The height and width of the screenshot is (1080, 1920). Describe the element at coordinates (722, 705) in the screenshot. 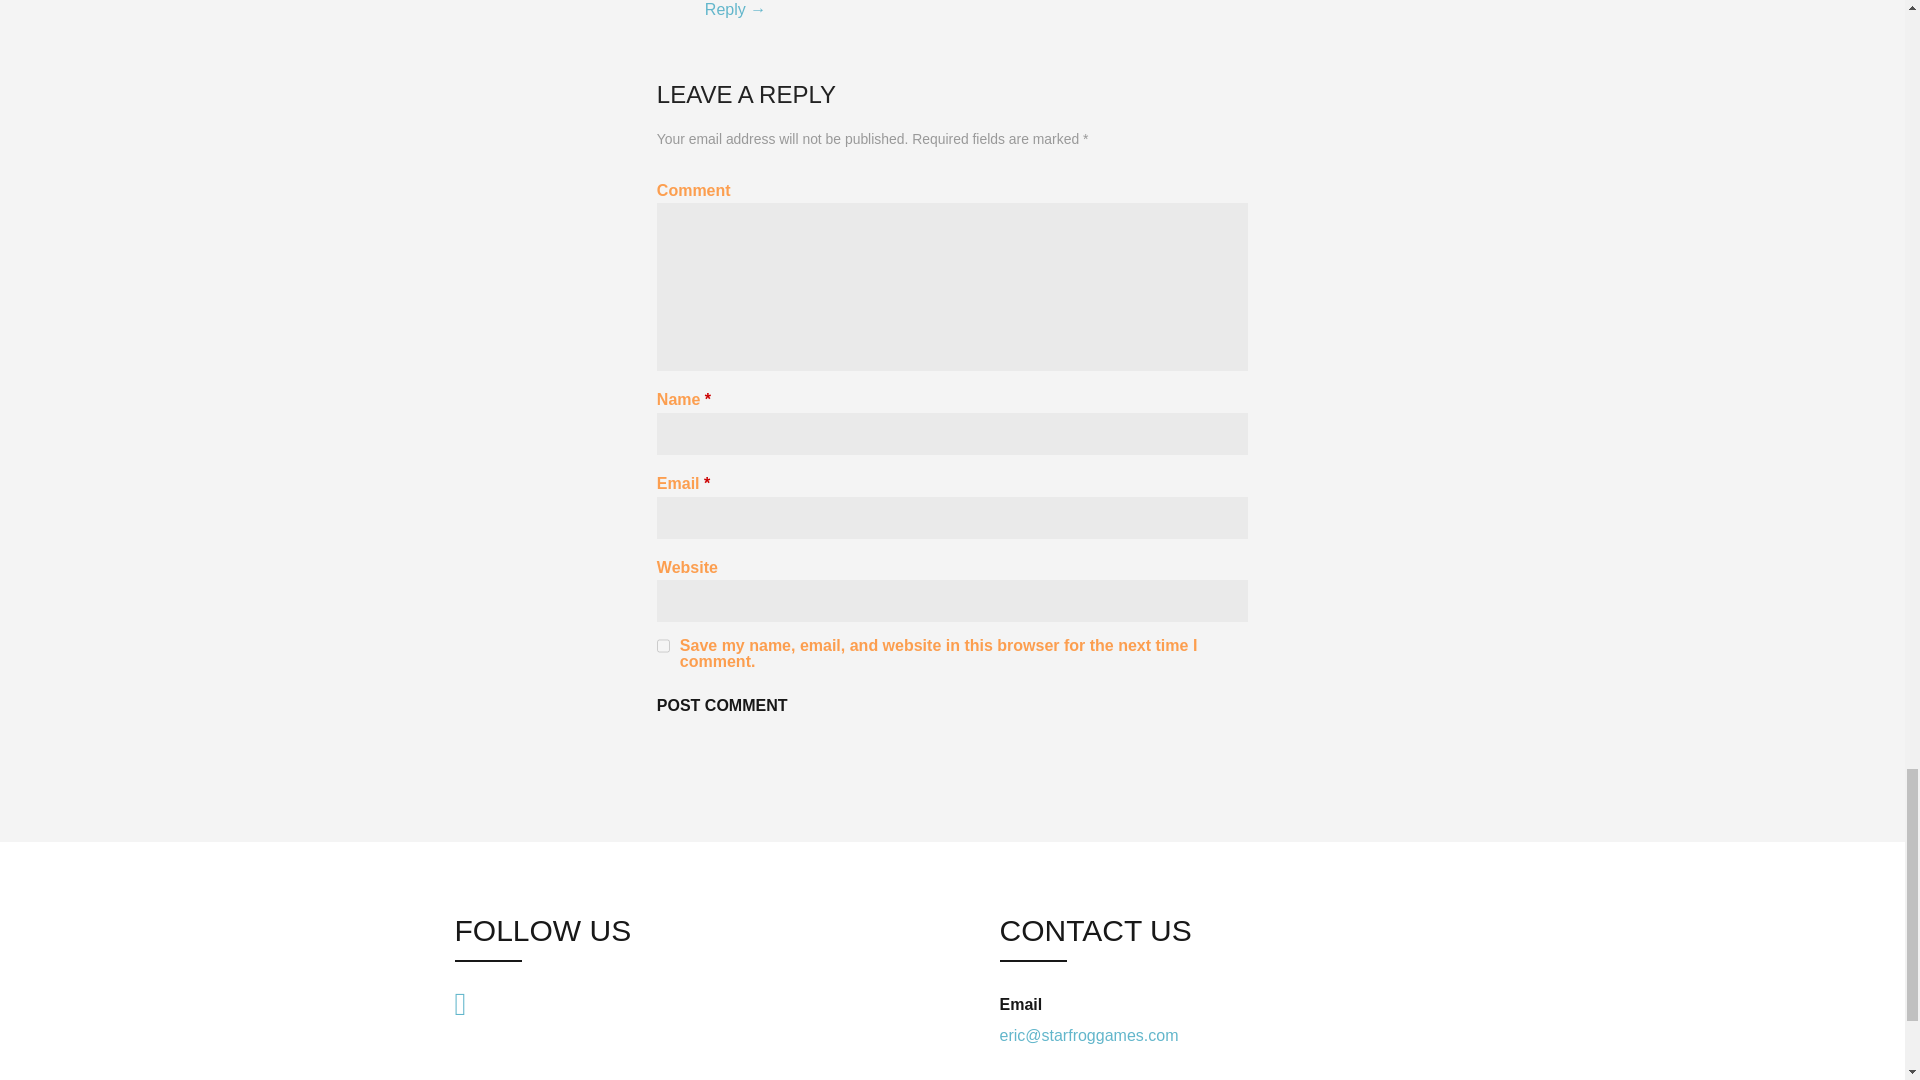

I see `Post Comment` at that location.